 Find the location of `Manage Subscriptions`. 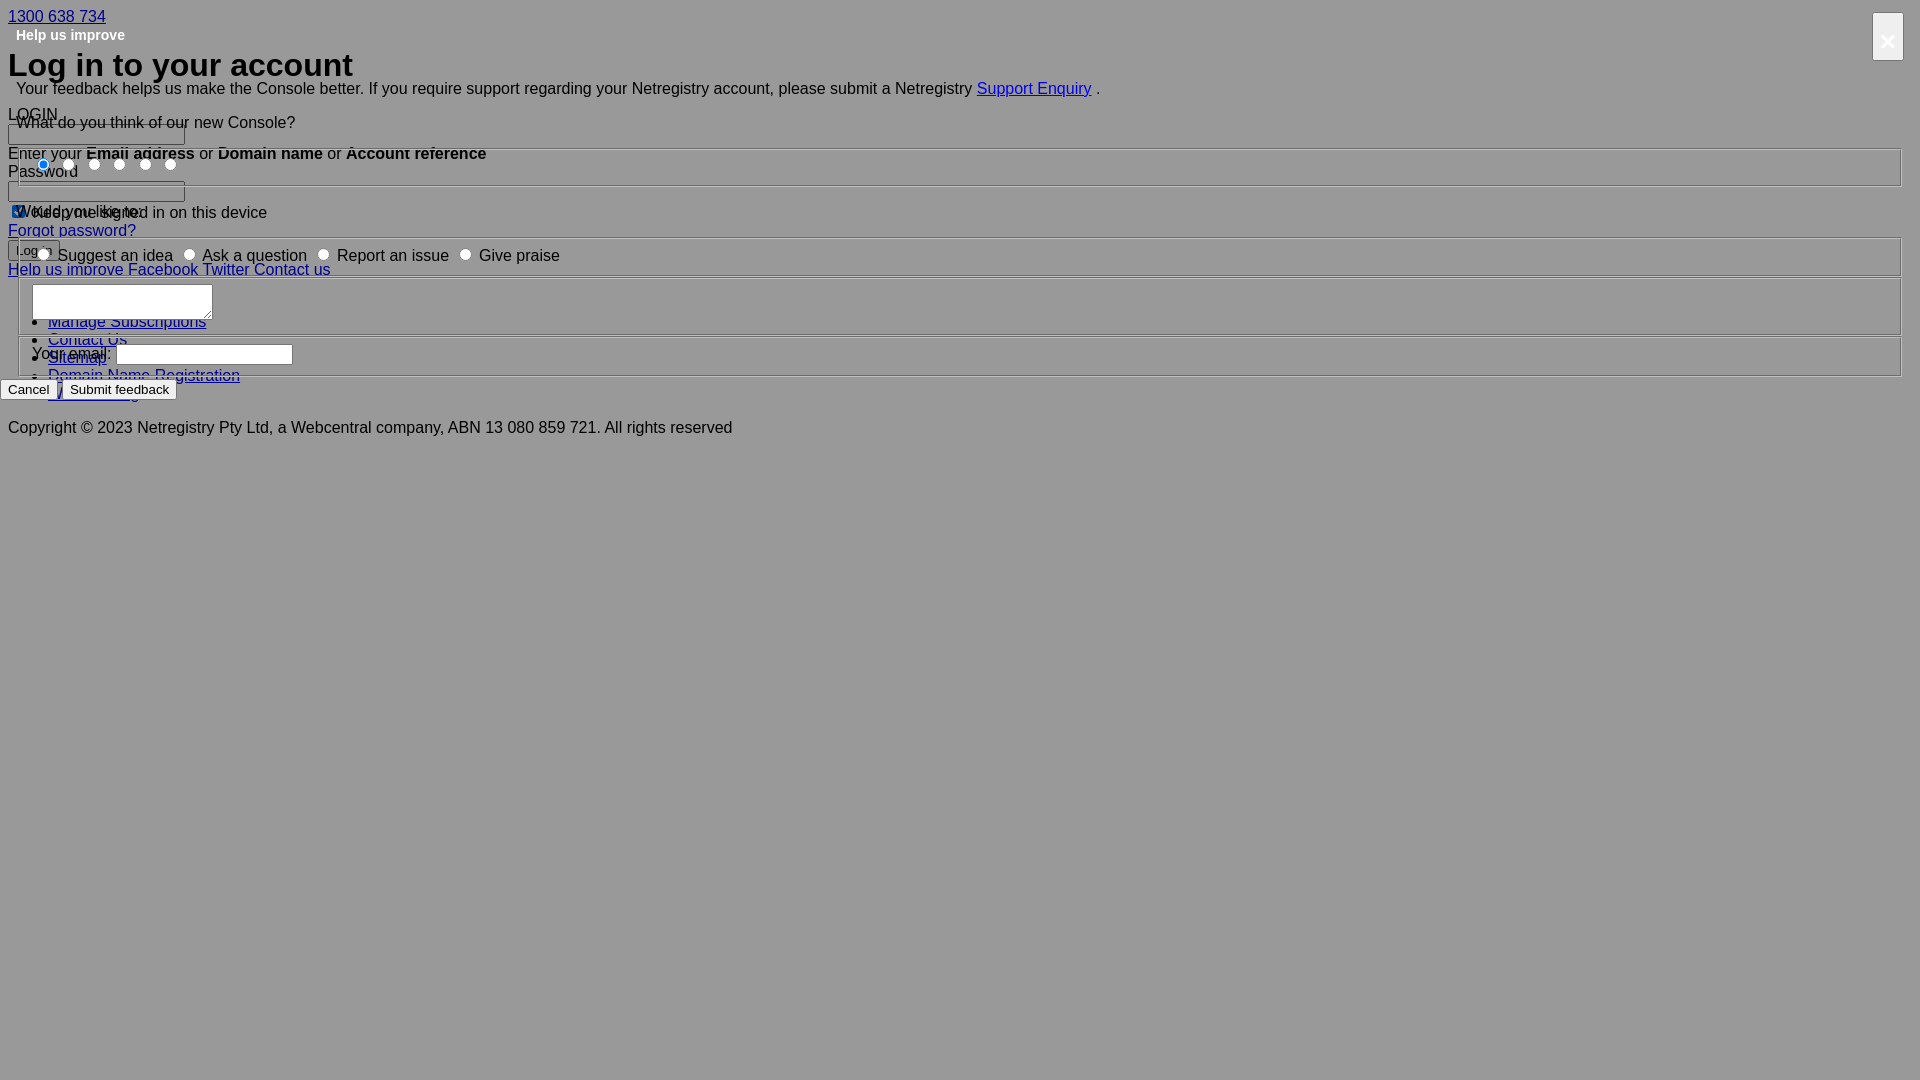

Manage Subscriptions is located at coordinates (127, 322).